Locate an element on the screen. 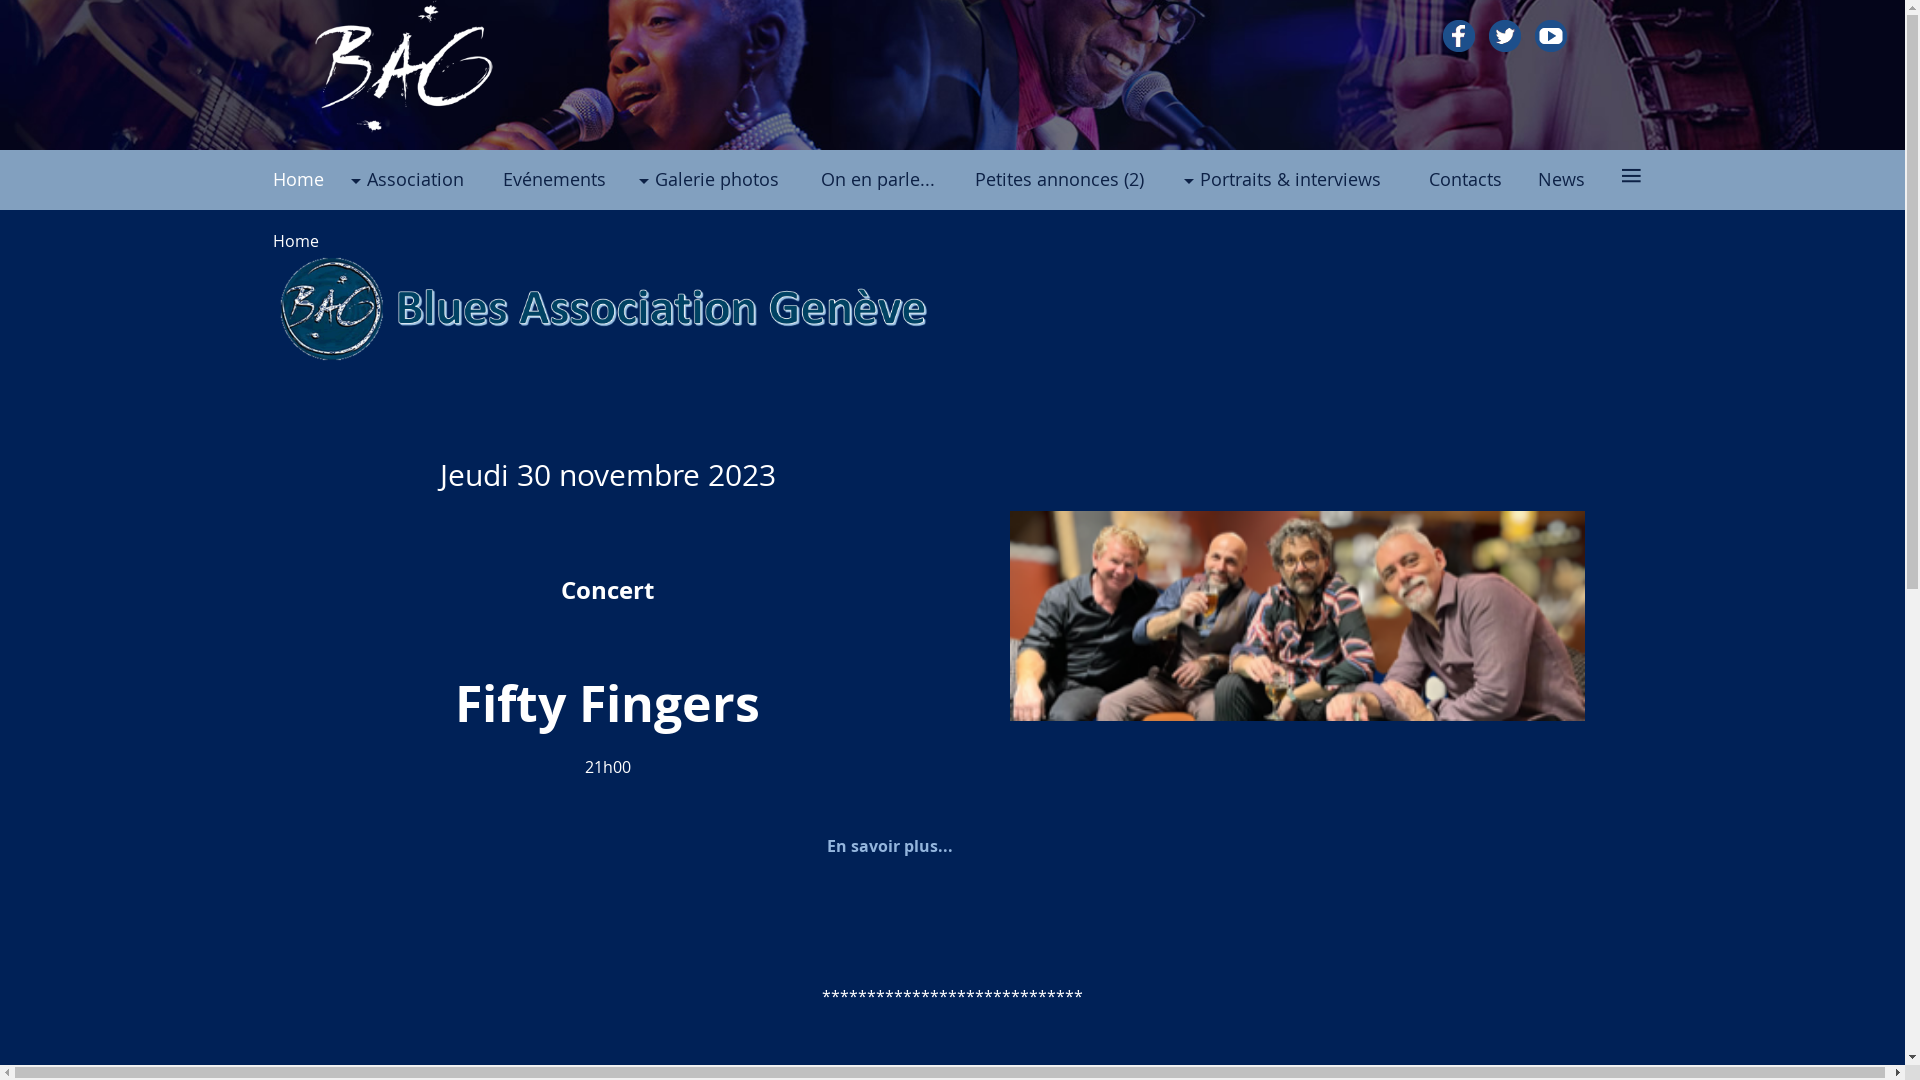 Image resolution: width=1920 pixels, height=1080 pixels. On en parle... is located at coordinates (898, 180).